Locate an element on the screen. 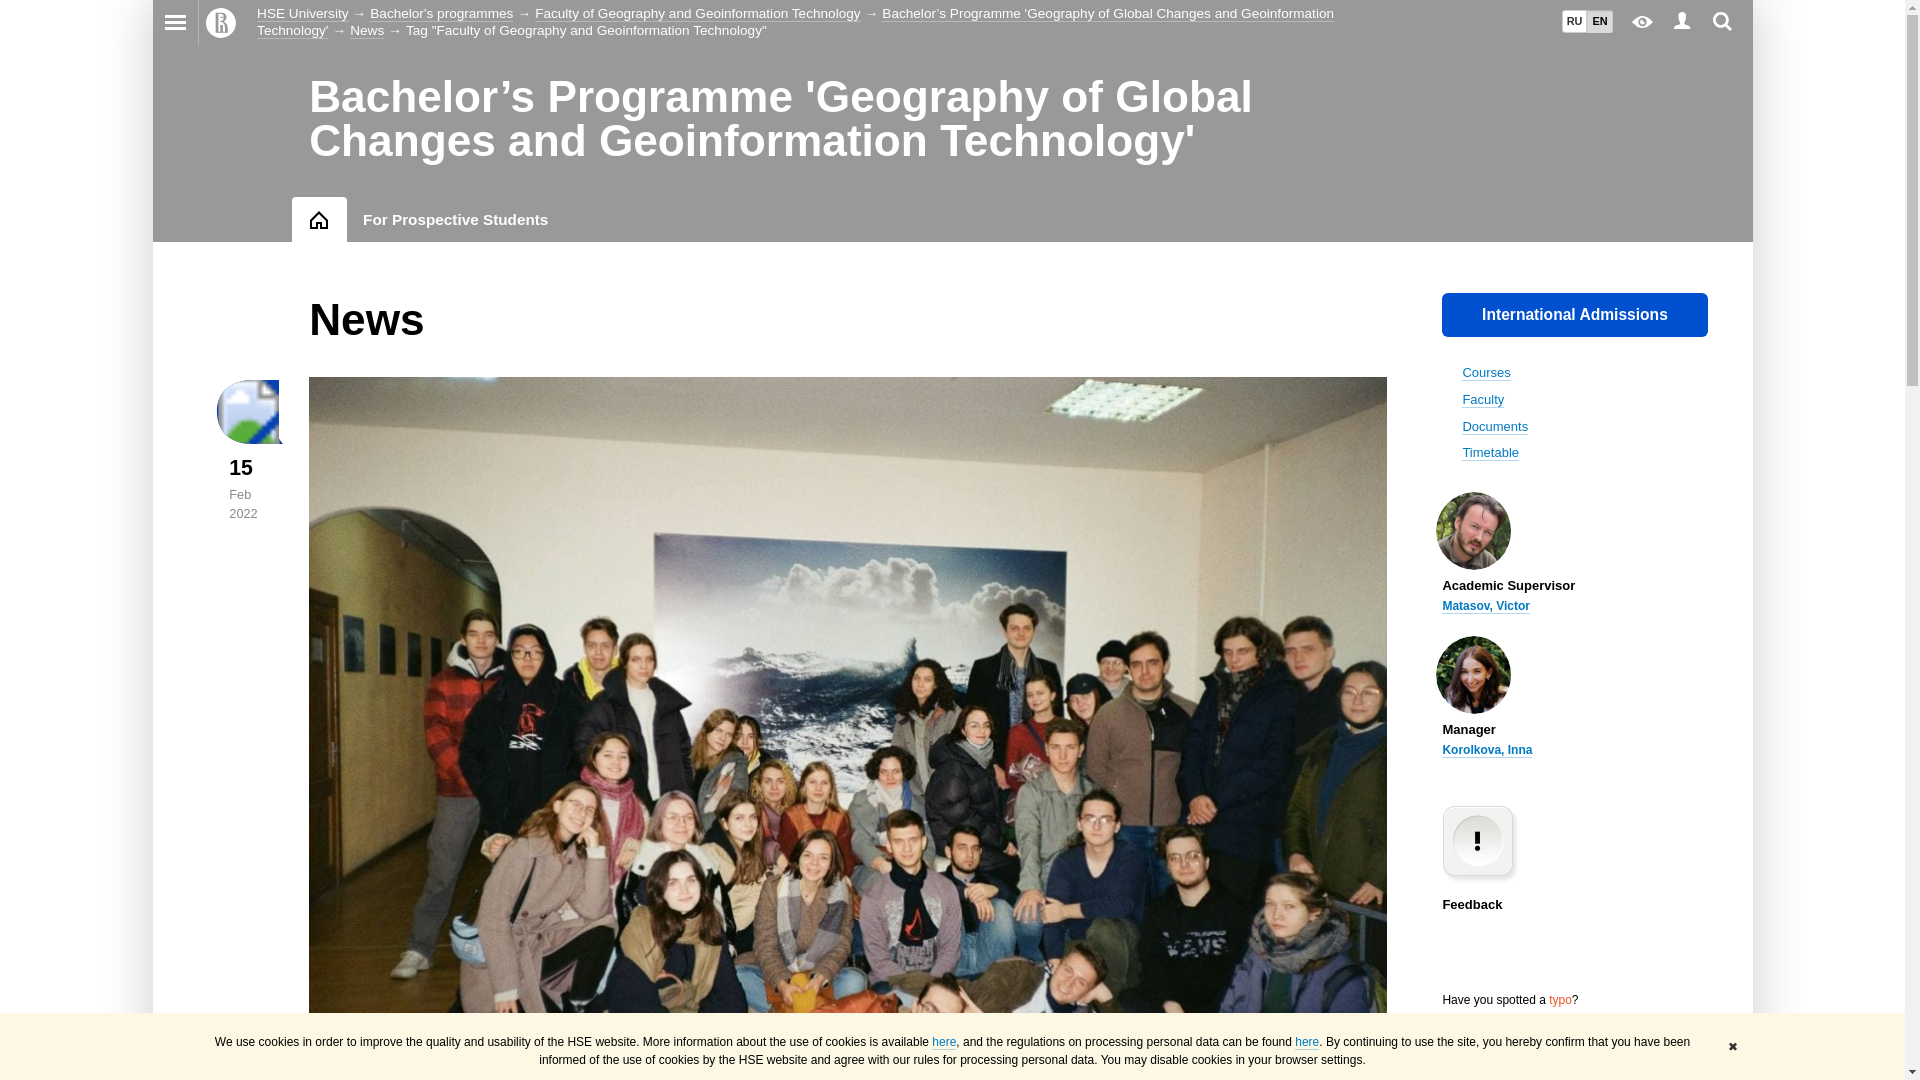  Matasov, Victor is located at coordinates (1486, 606).